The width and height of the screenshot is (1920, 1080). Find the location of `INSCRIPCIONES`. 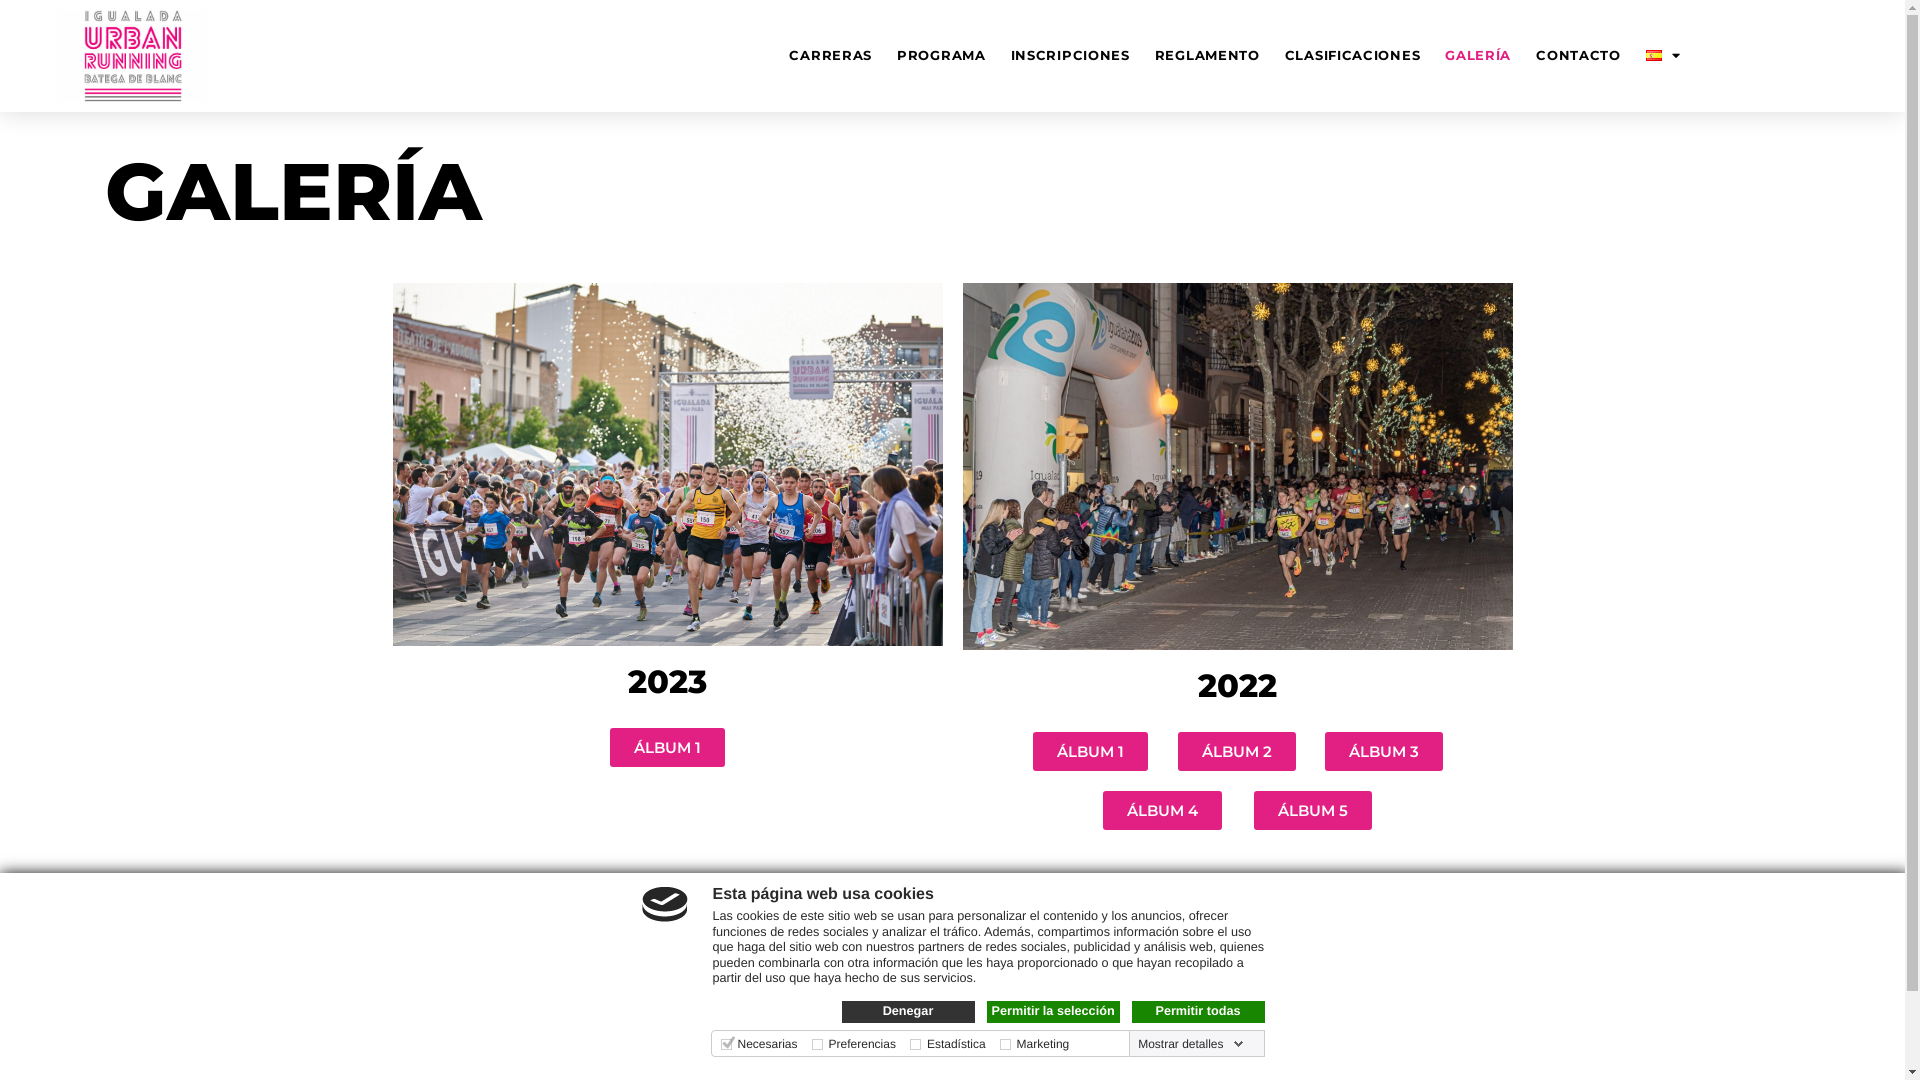

INSCRIPCIONES is located at coordinates (1070, 56).